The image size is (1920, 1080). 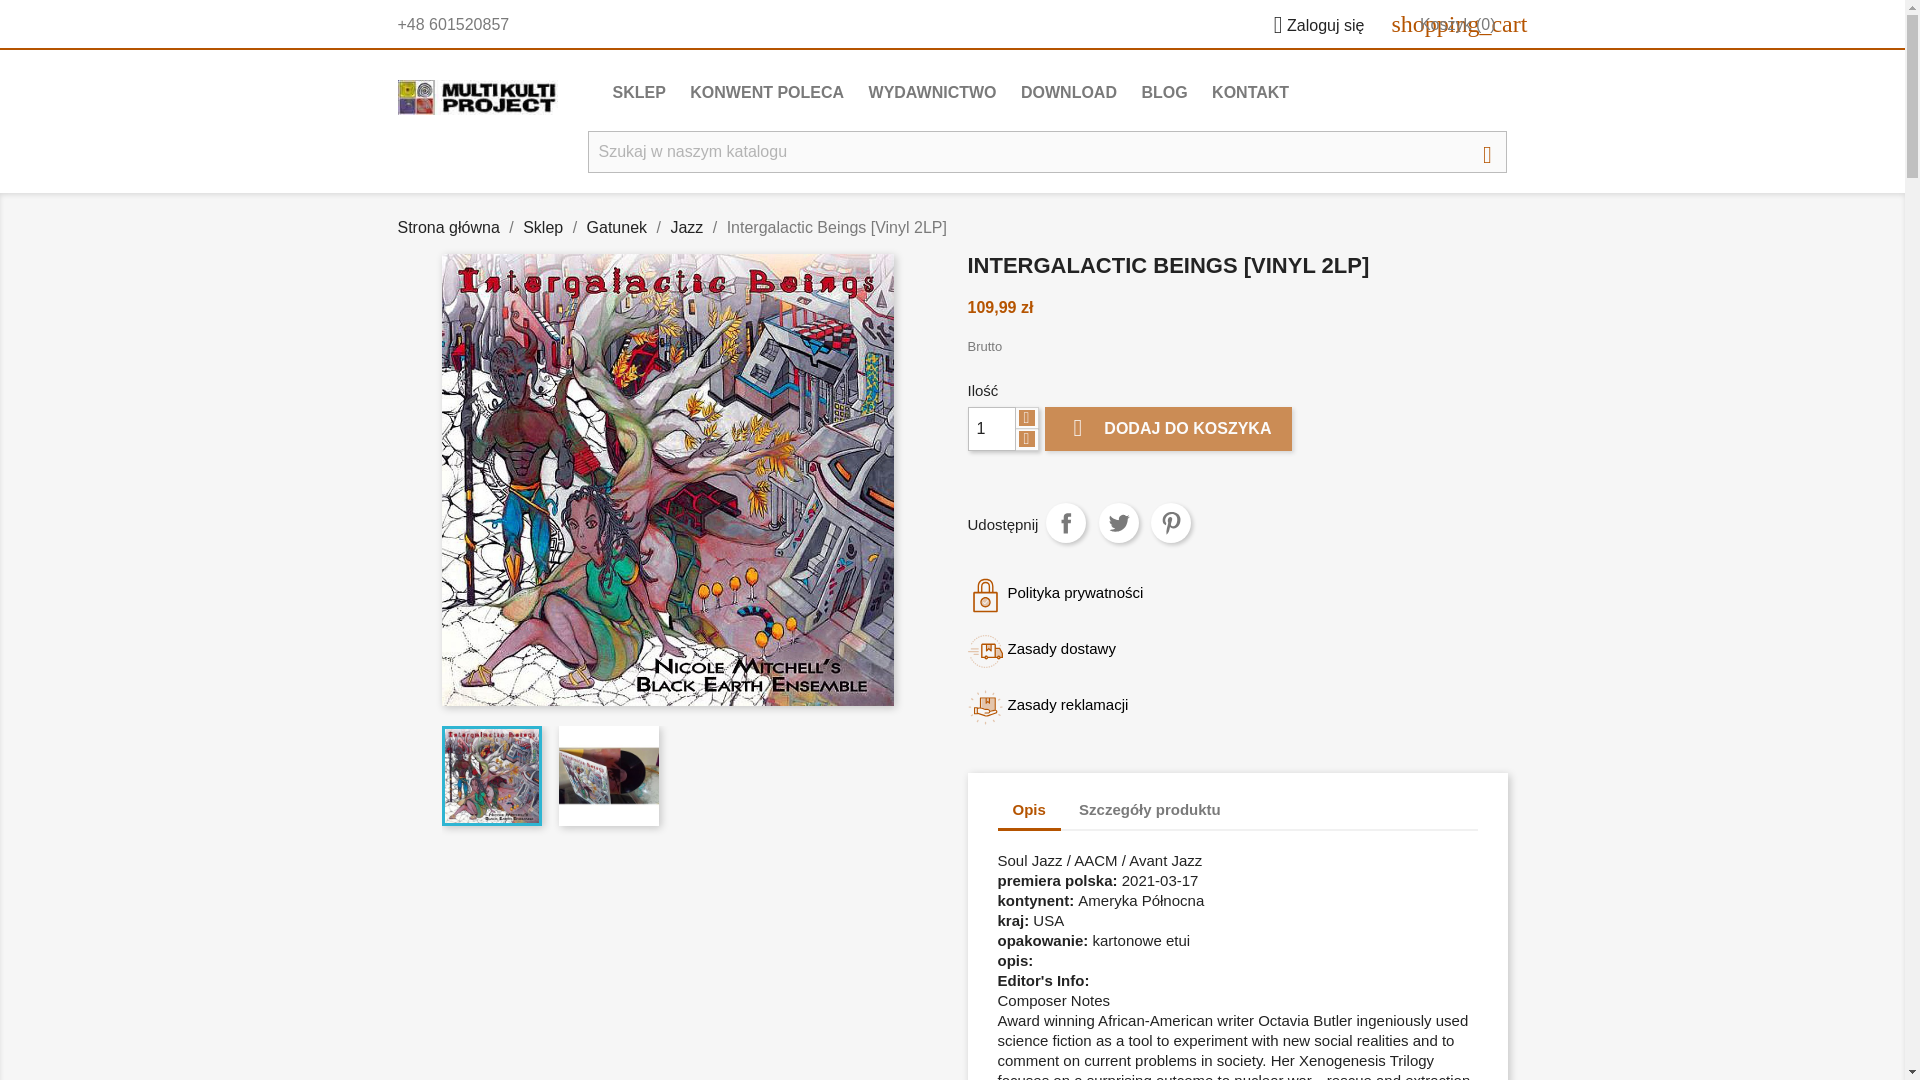 What do you see at coordinates (1250, 94) in the screenshot?
I see `KONTAKT` at bounding box center [1250, 94].